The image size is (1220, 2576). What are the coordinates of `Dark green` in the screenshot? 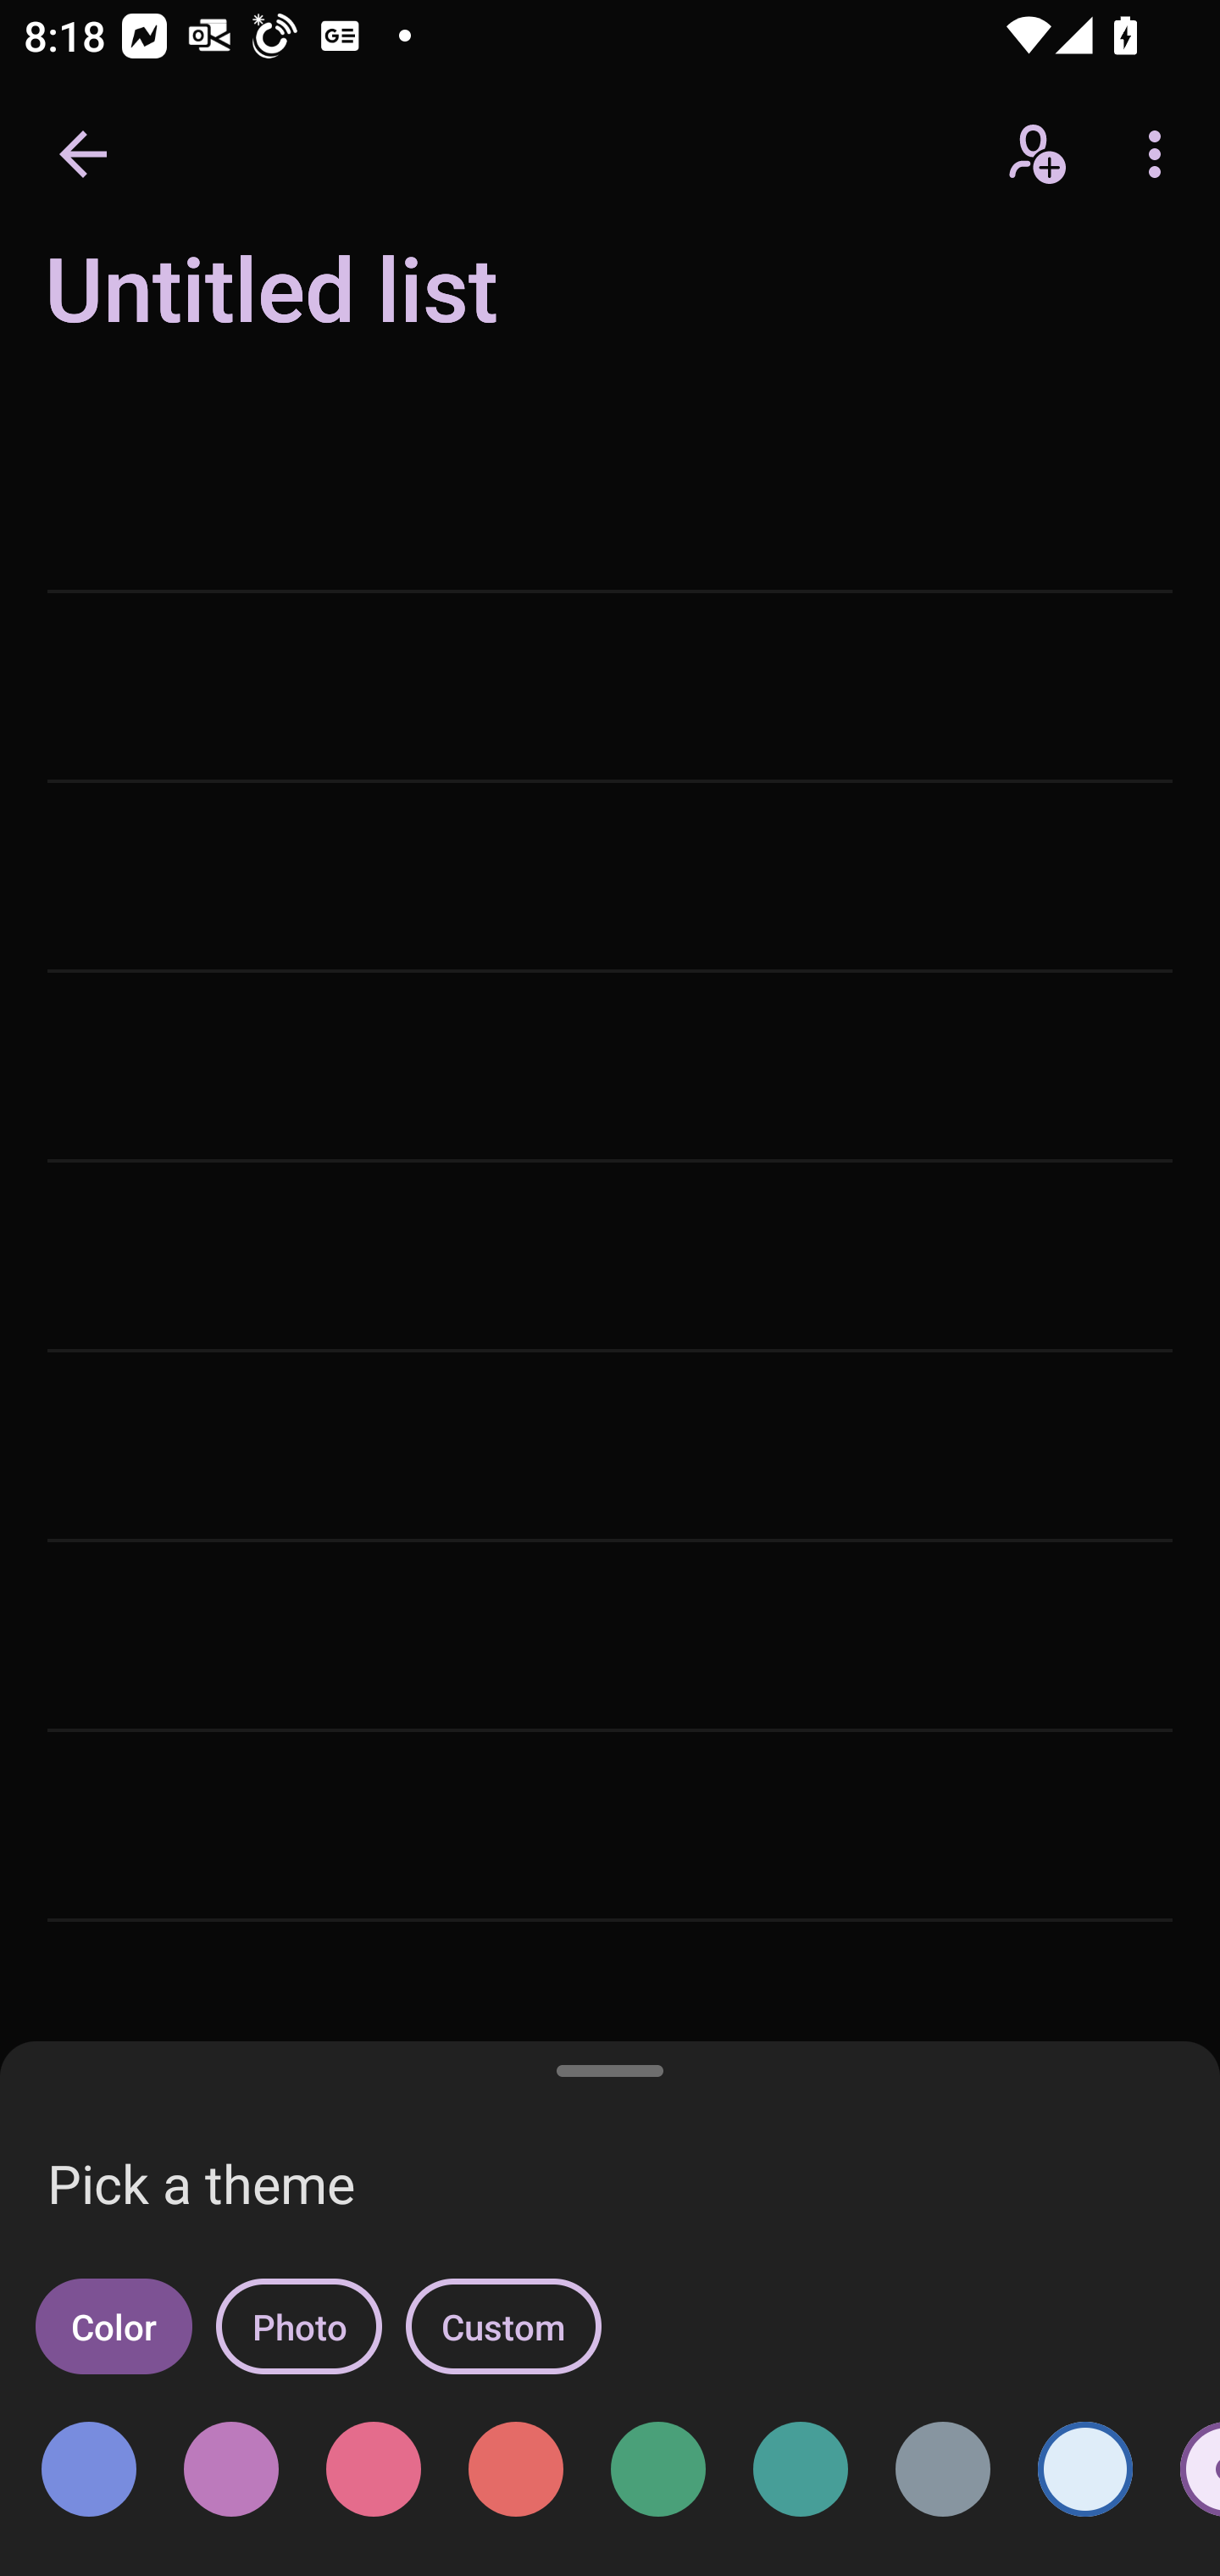 It's located at (657, 2469).